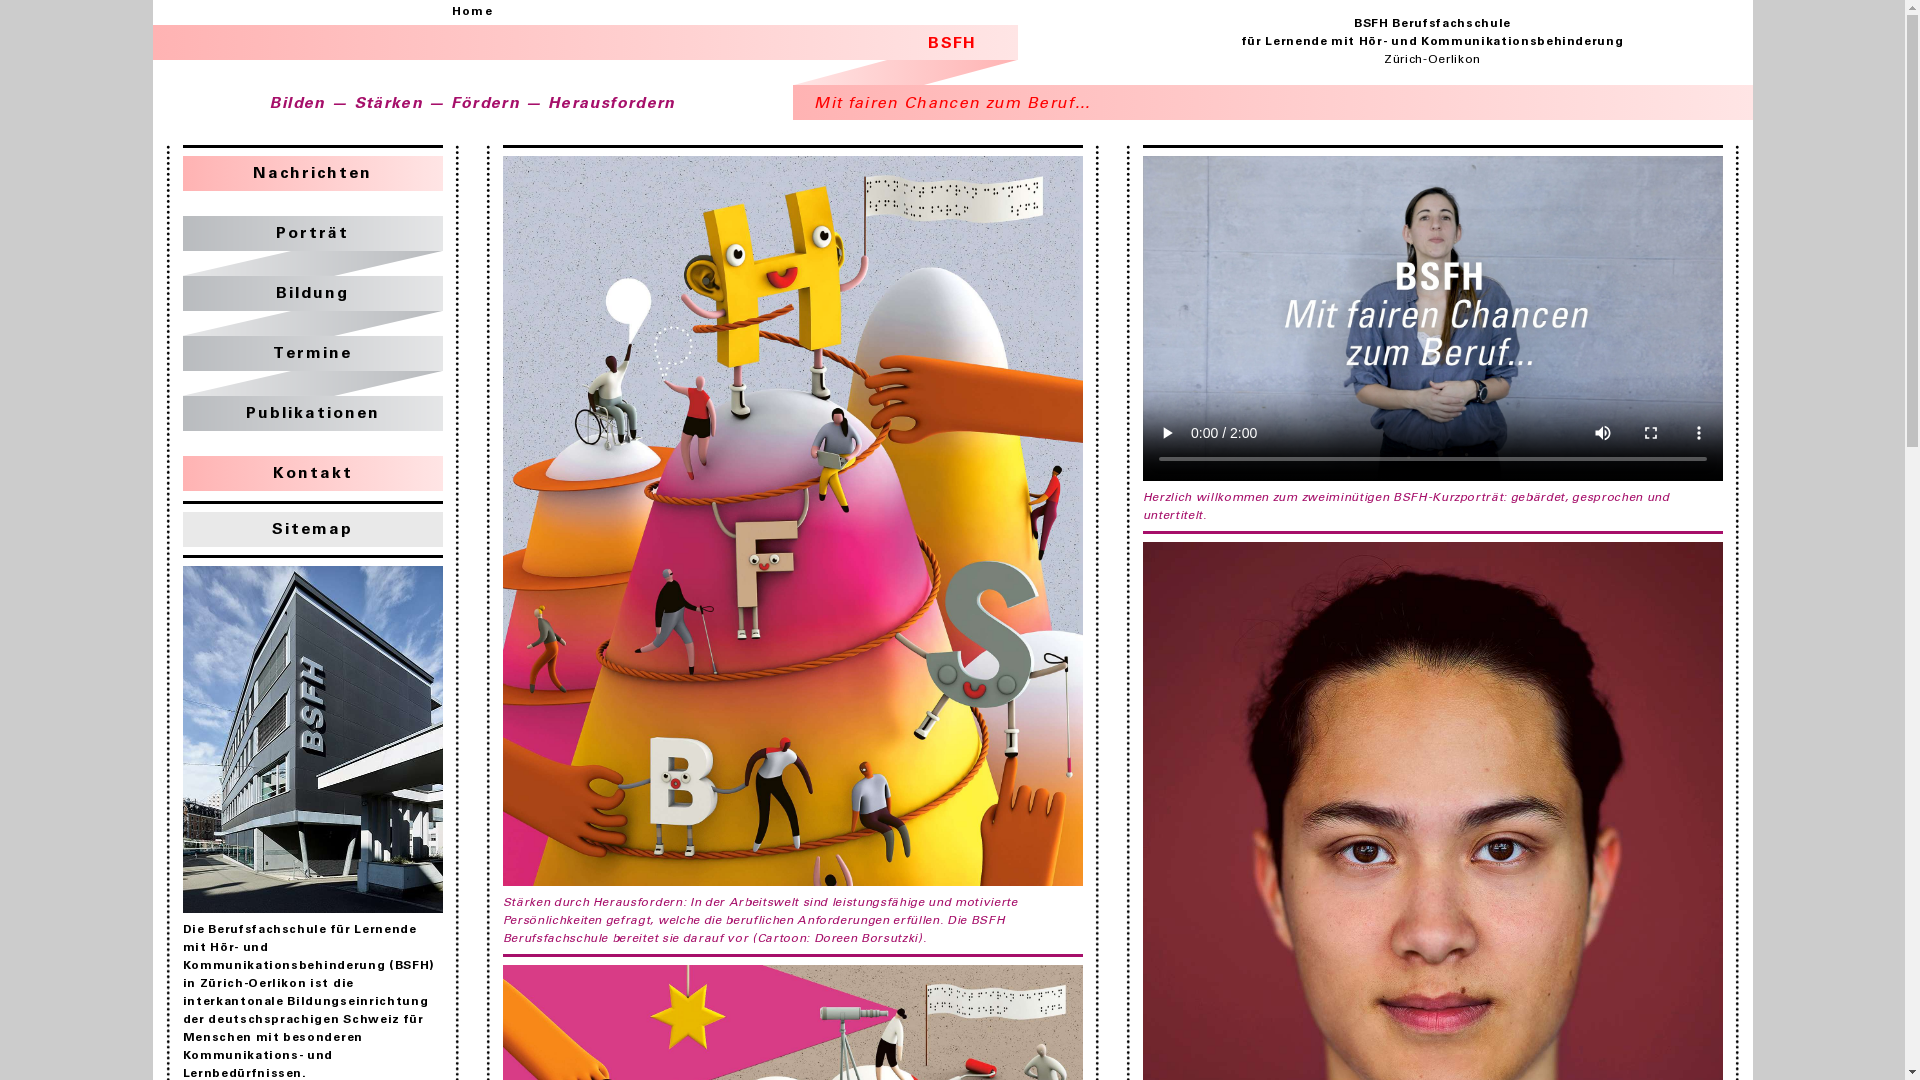  What do you see at coordinates (312, 354) in the screenshot?
I see `Termine` at bounding box center [312, 354].